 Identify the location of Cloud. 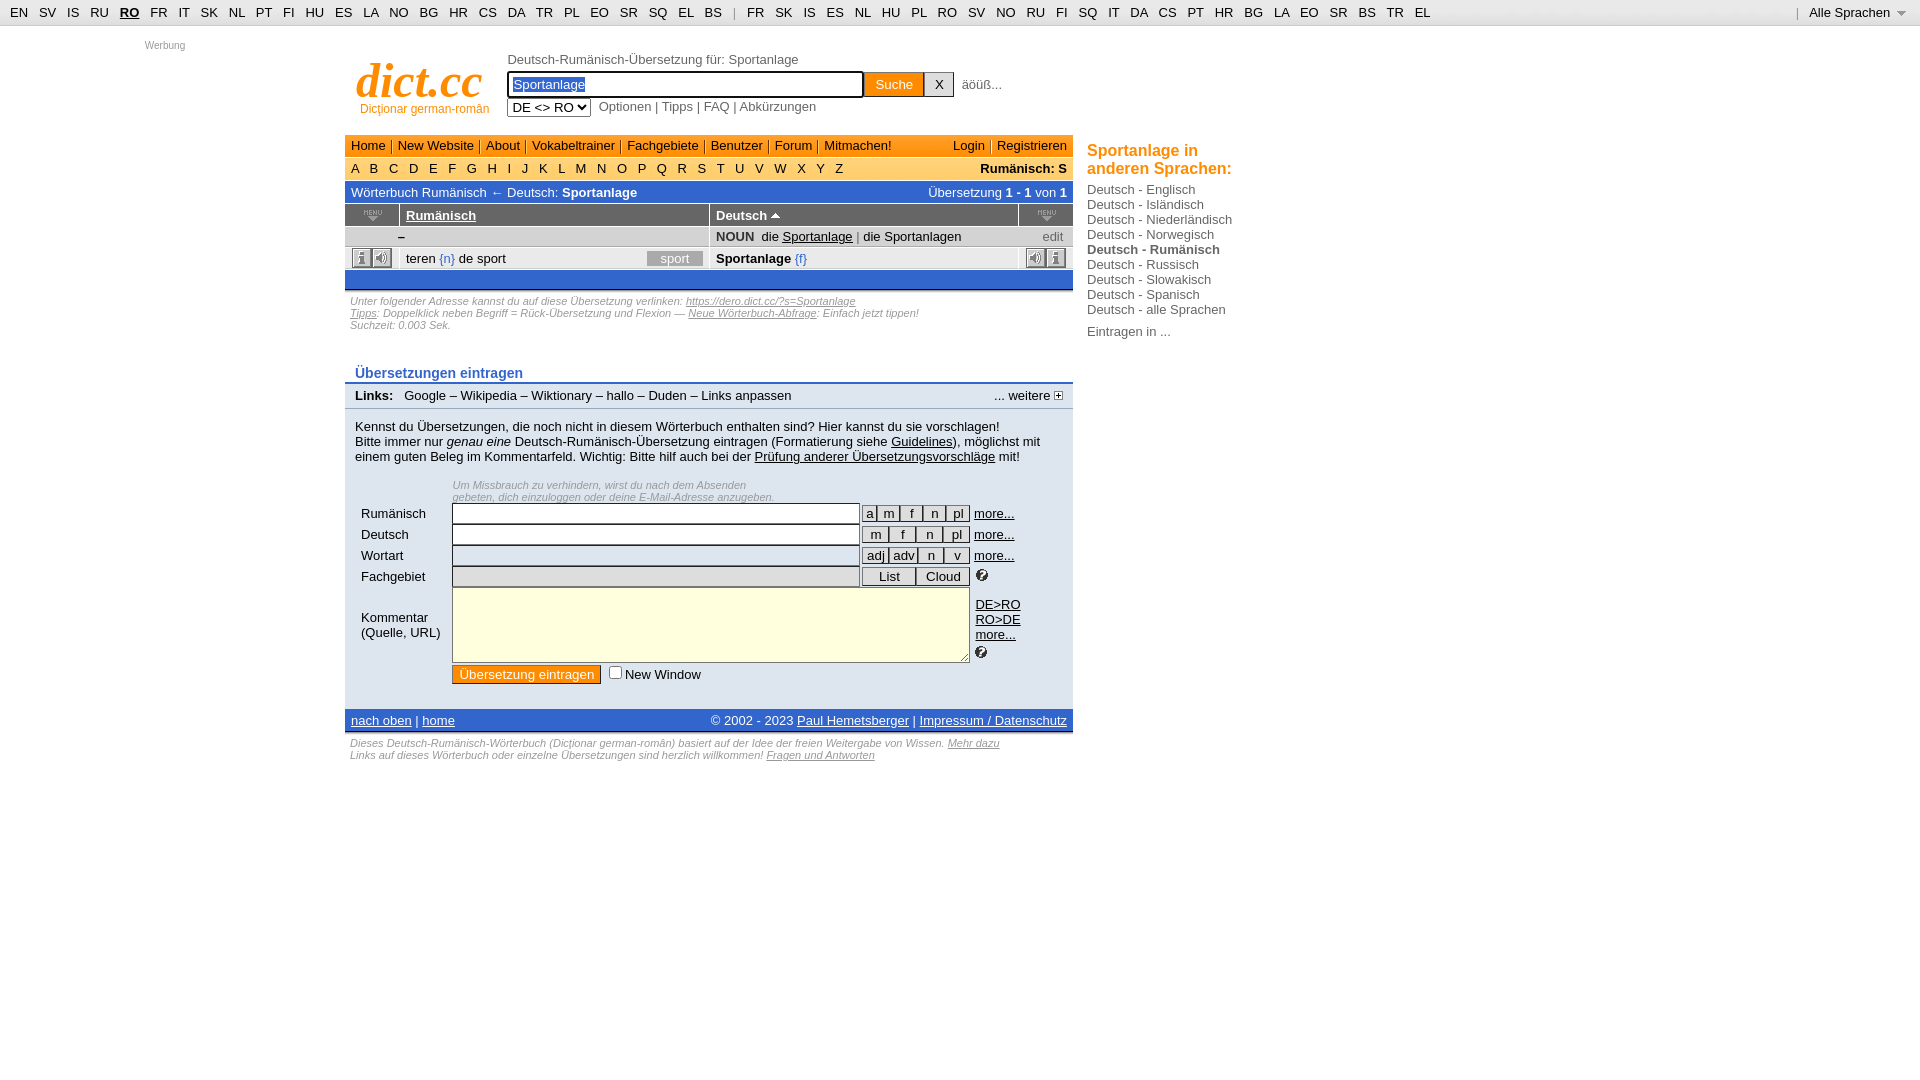
(943, 576).